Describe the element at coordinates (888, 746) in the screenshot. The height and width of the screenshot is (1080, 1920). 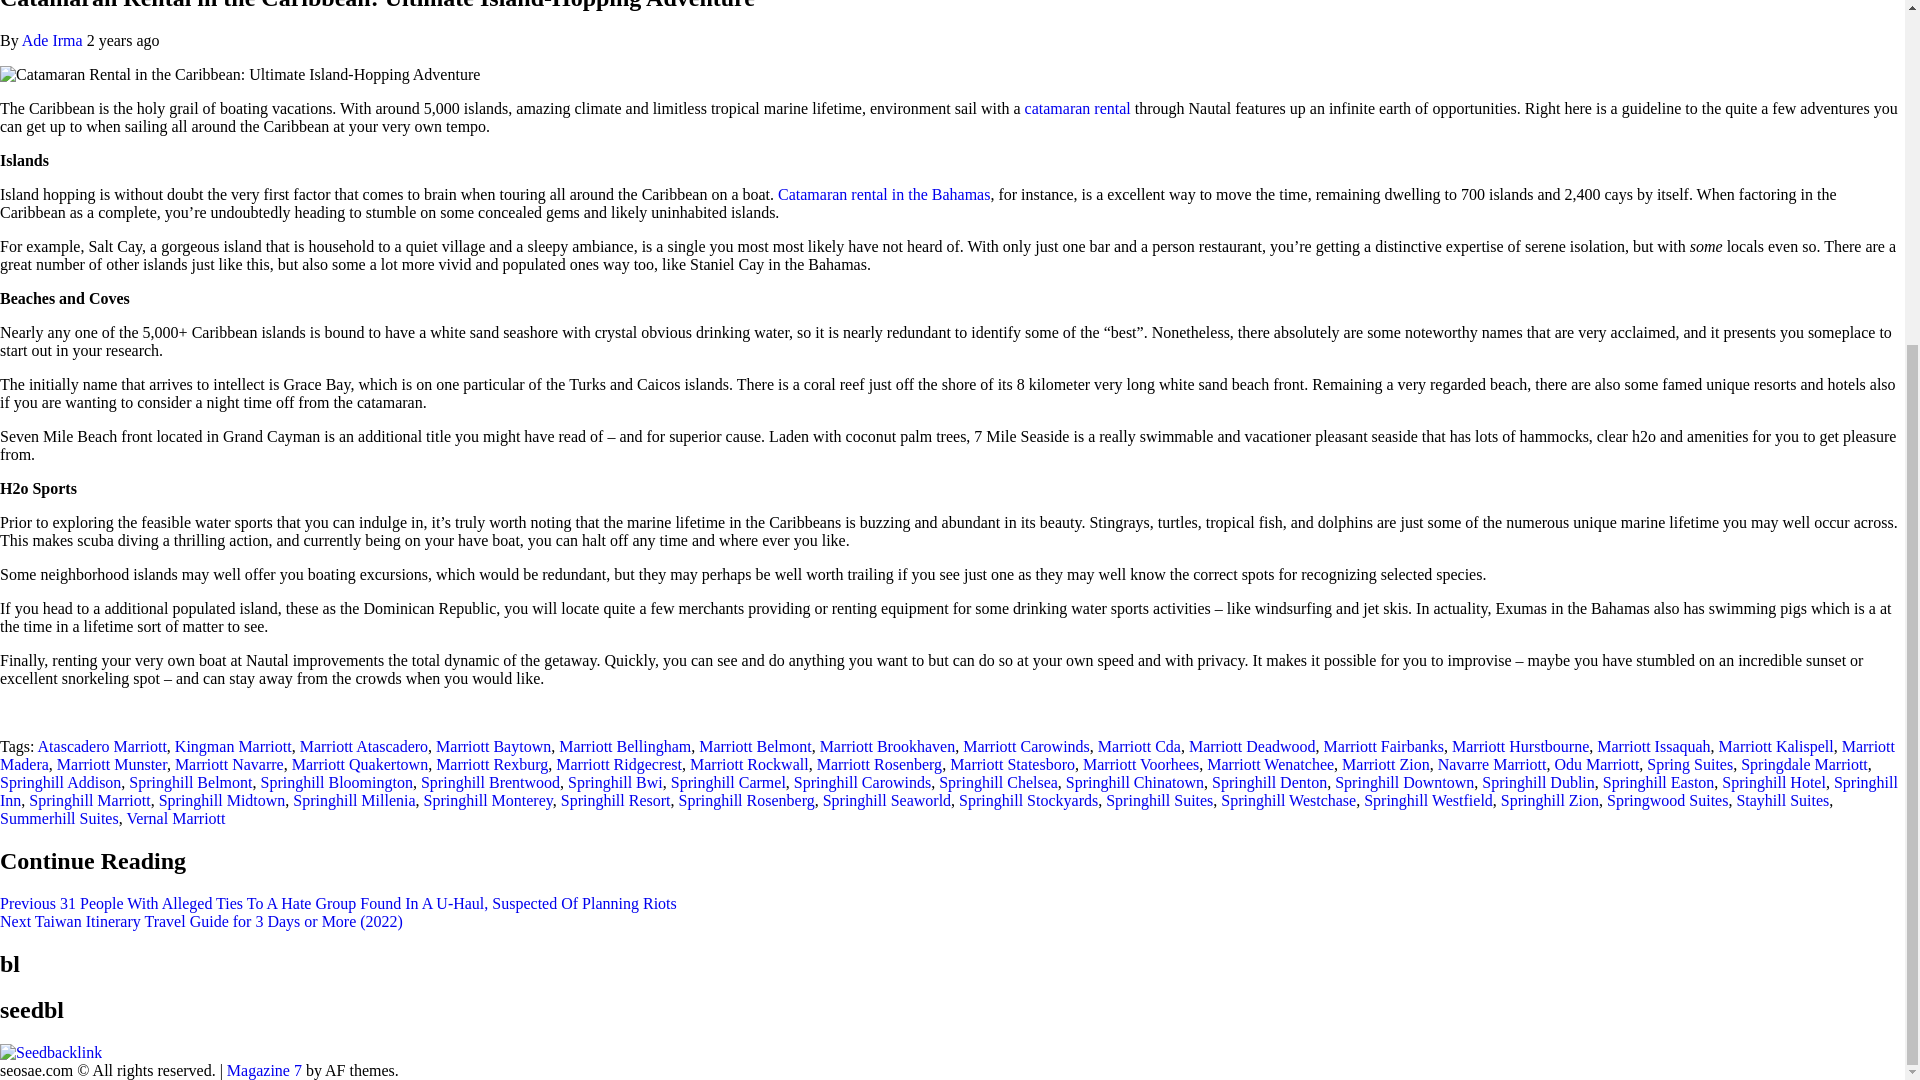
I see `Marriott Brookhaven` at that location.